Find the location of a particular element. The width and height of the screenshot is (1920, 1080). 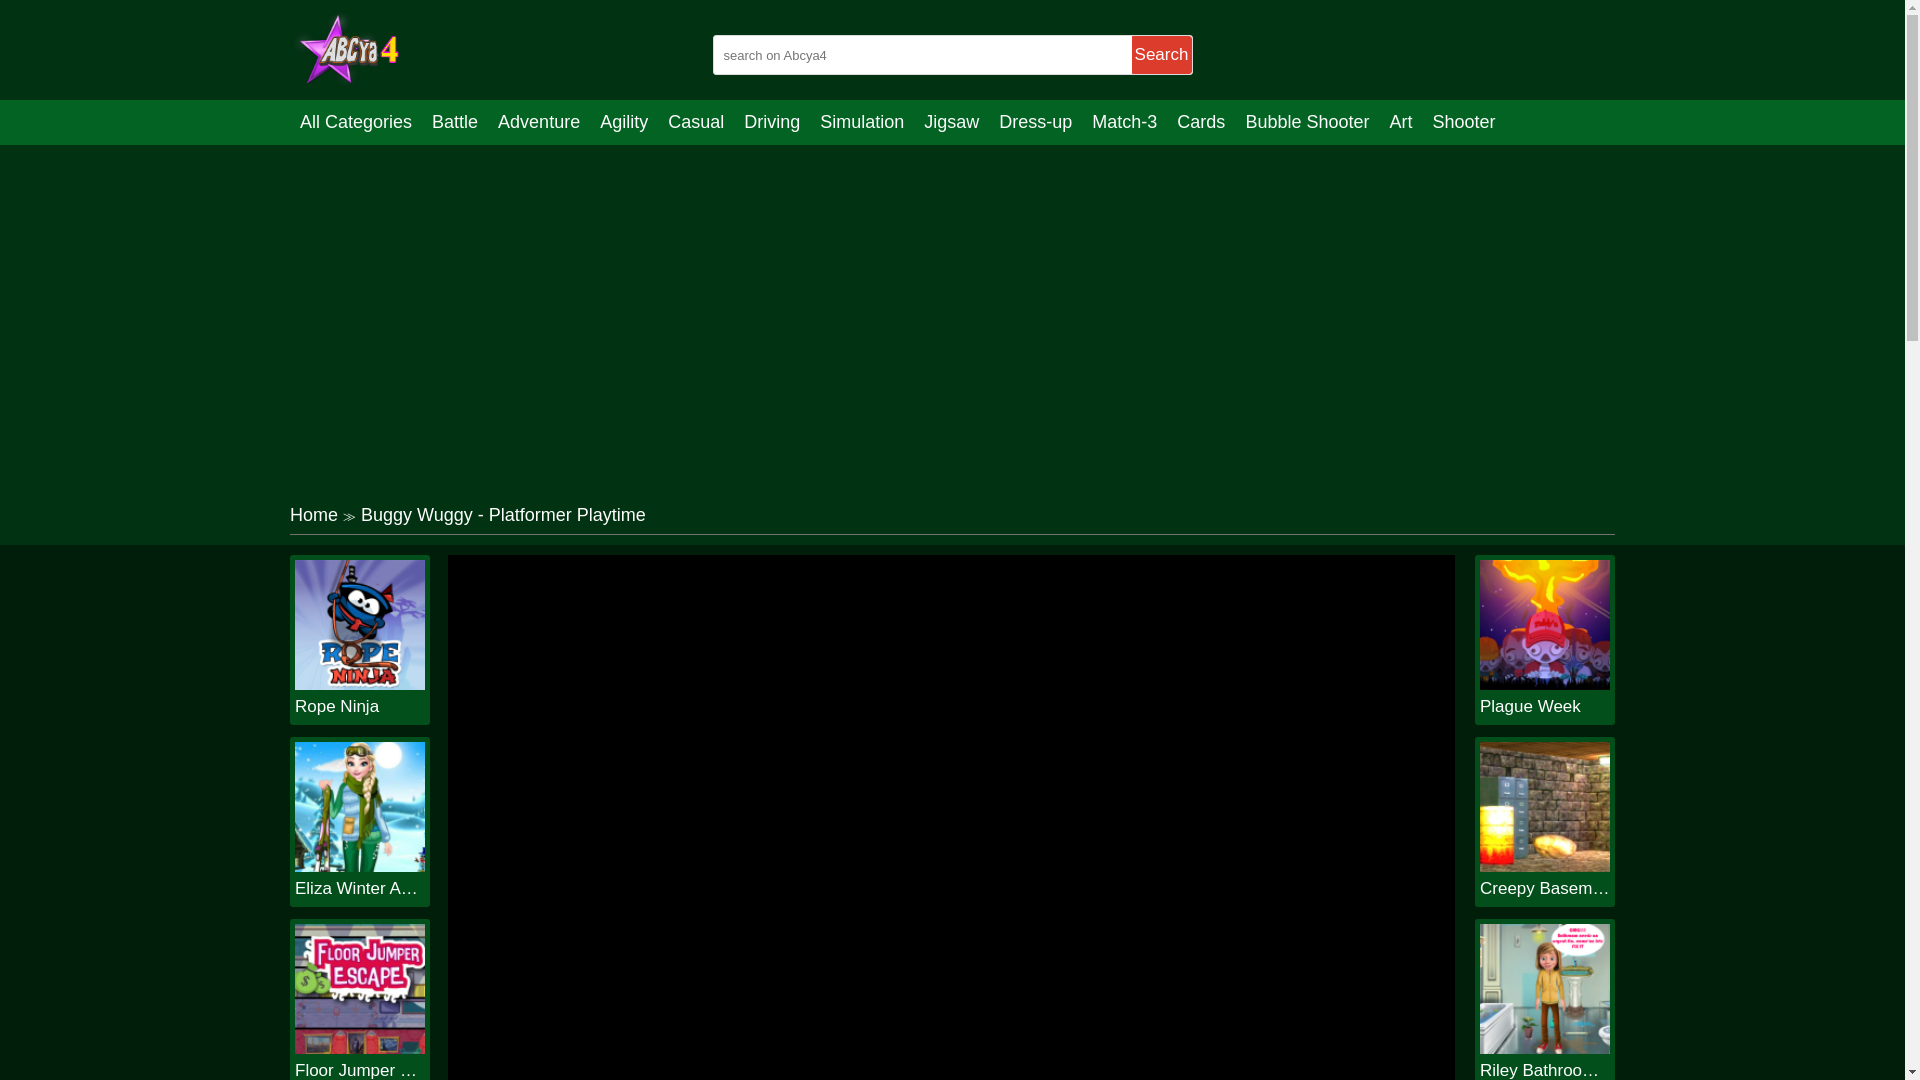

Eliza Winter Adventure is located at coordinates (360, 888).